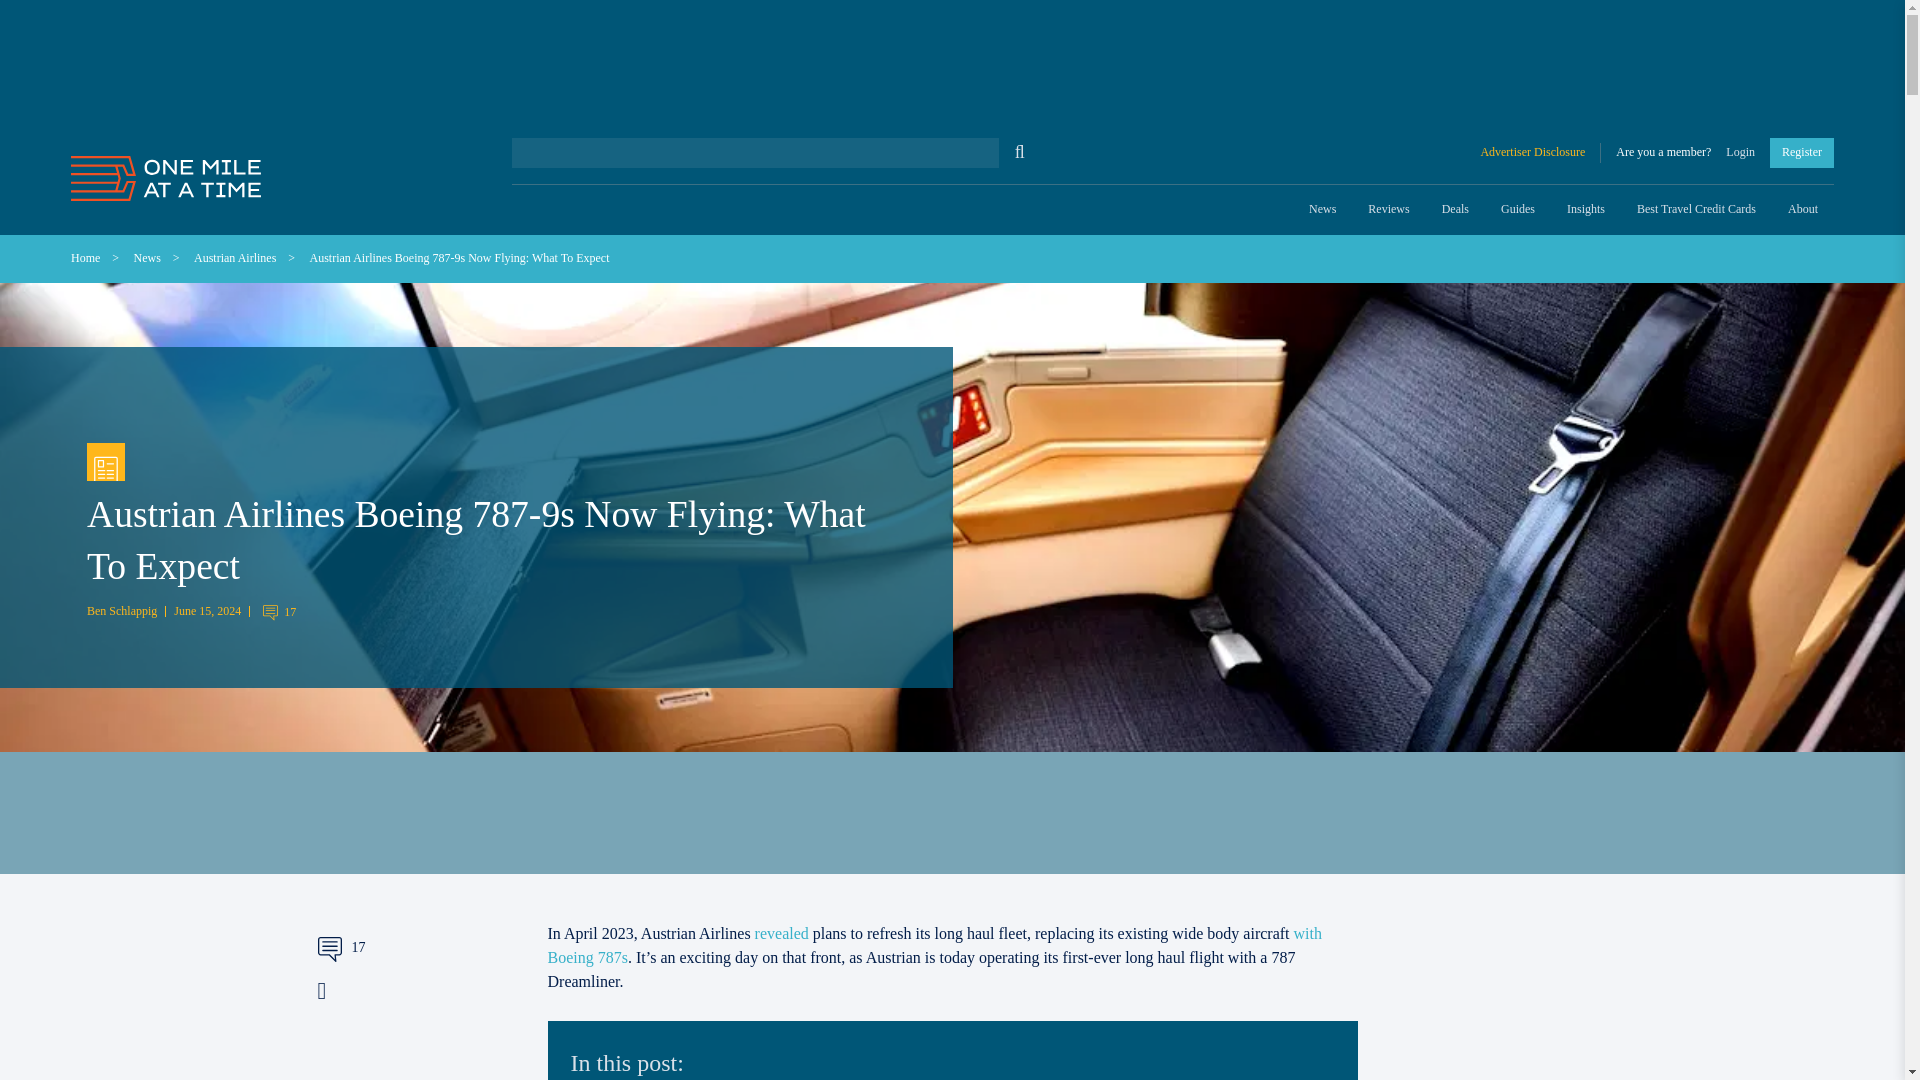 This screenshot has height=1080, width=1920. Describe the element at coordinates (1518, 210) in the screenshot. I see `Guides` at that location.